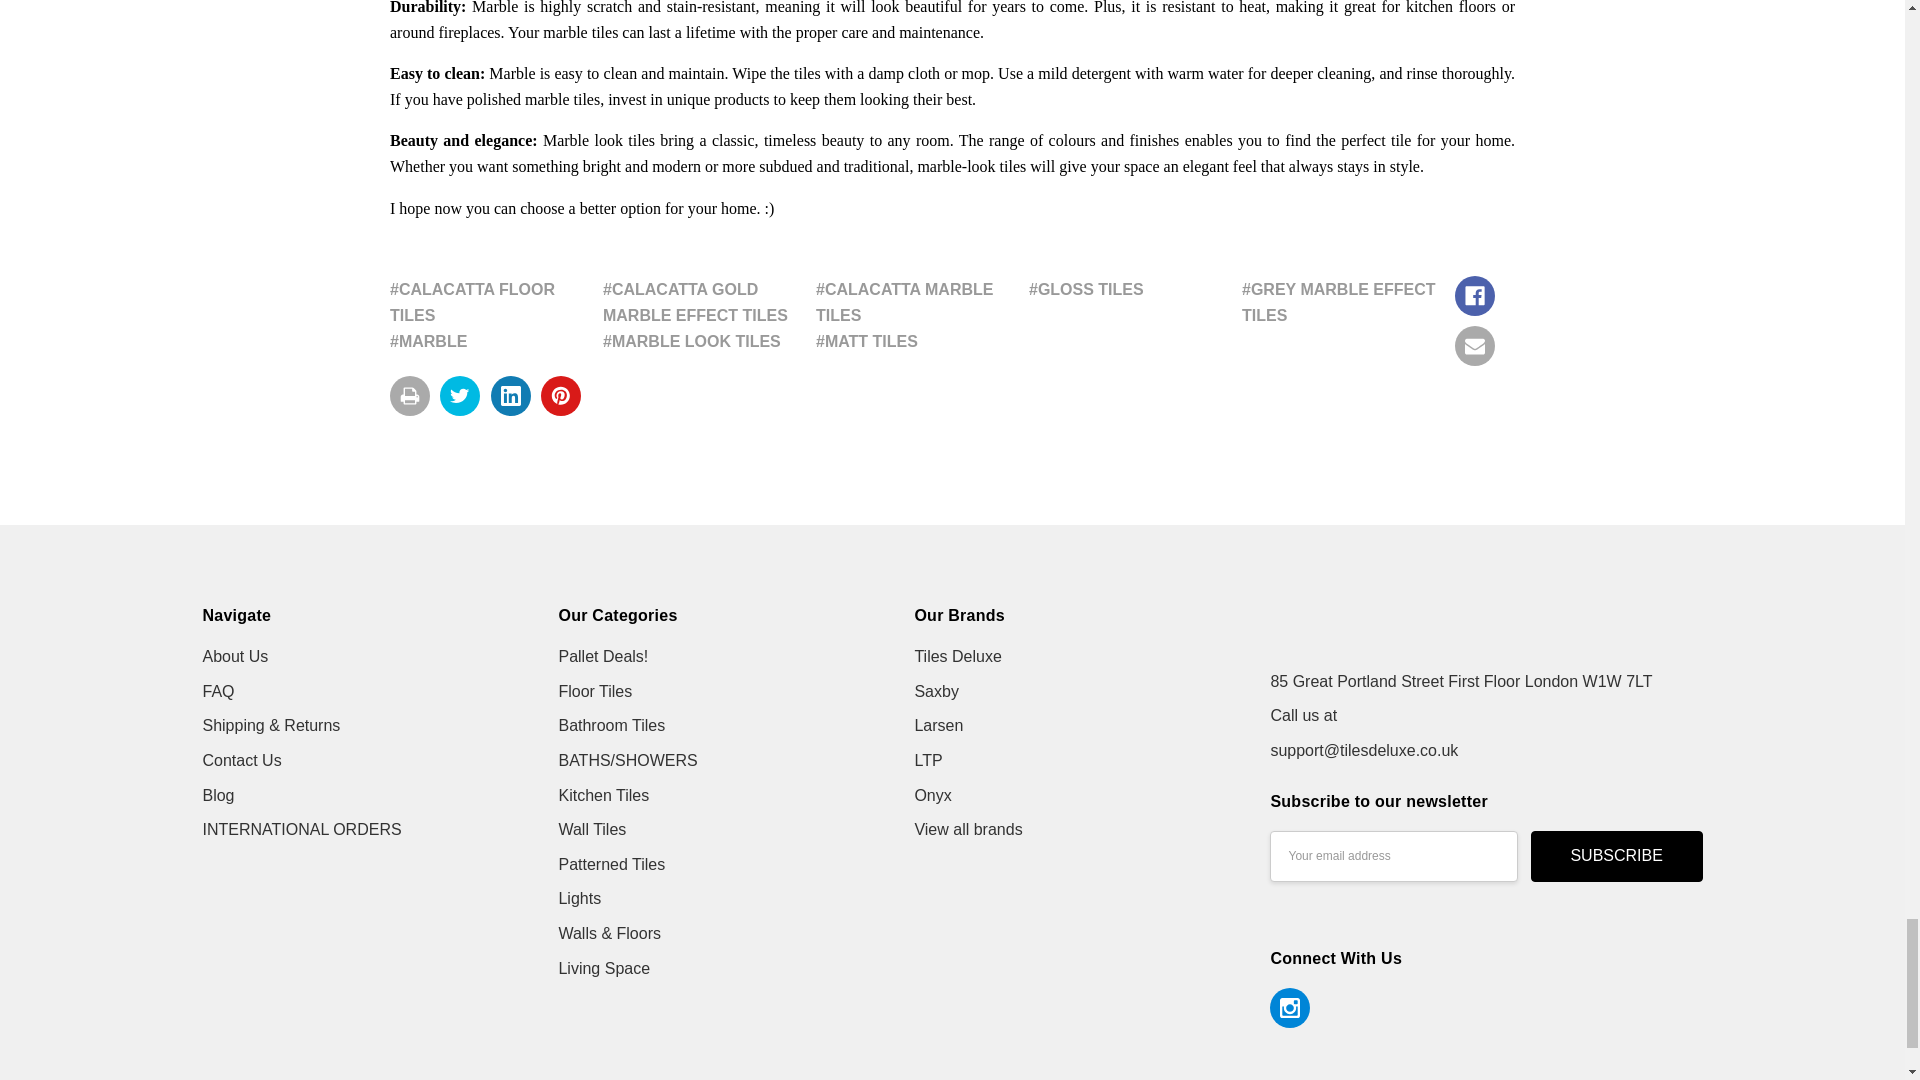  I want to click on Email, so click(1475, 346).